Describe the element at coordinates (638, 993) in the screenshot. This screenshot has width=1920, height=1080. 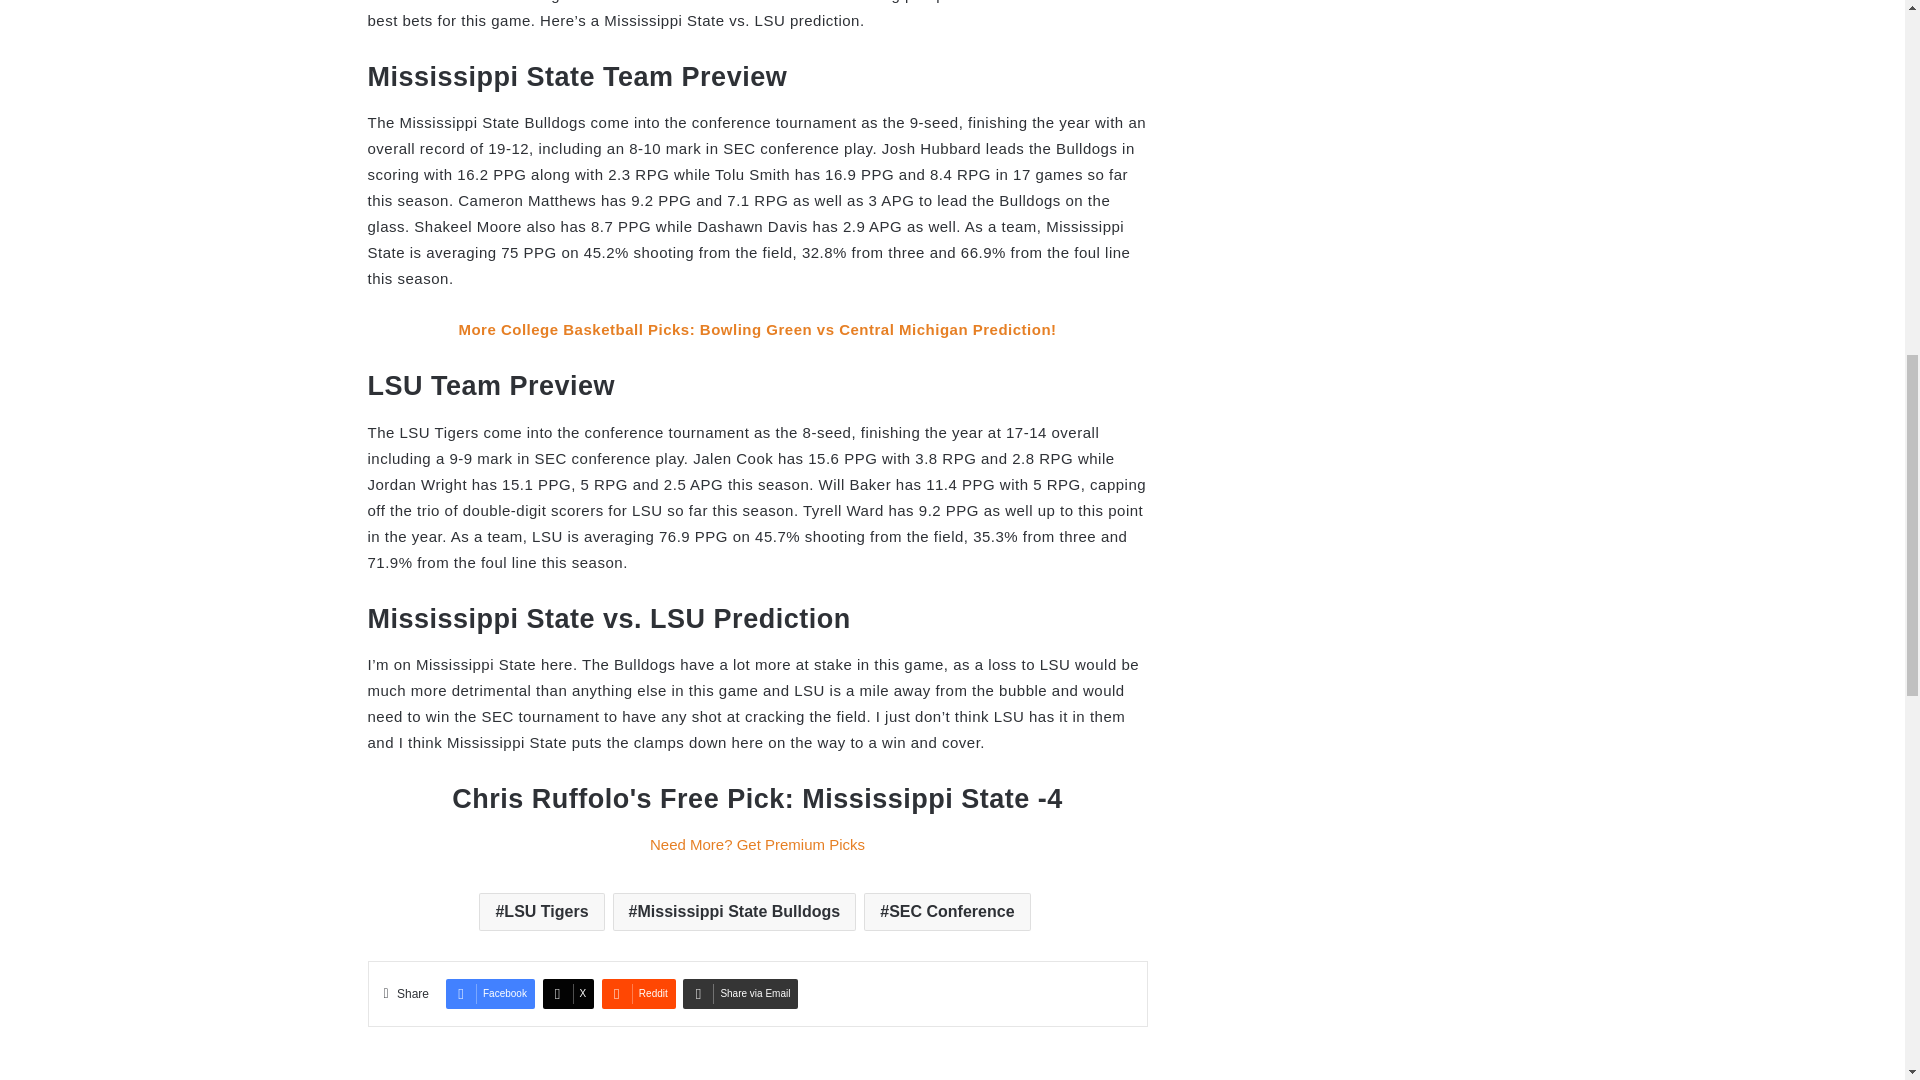
I see `Reddit` at that location.